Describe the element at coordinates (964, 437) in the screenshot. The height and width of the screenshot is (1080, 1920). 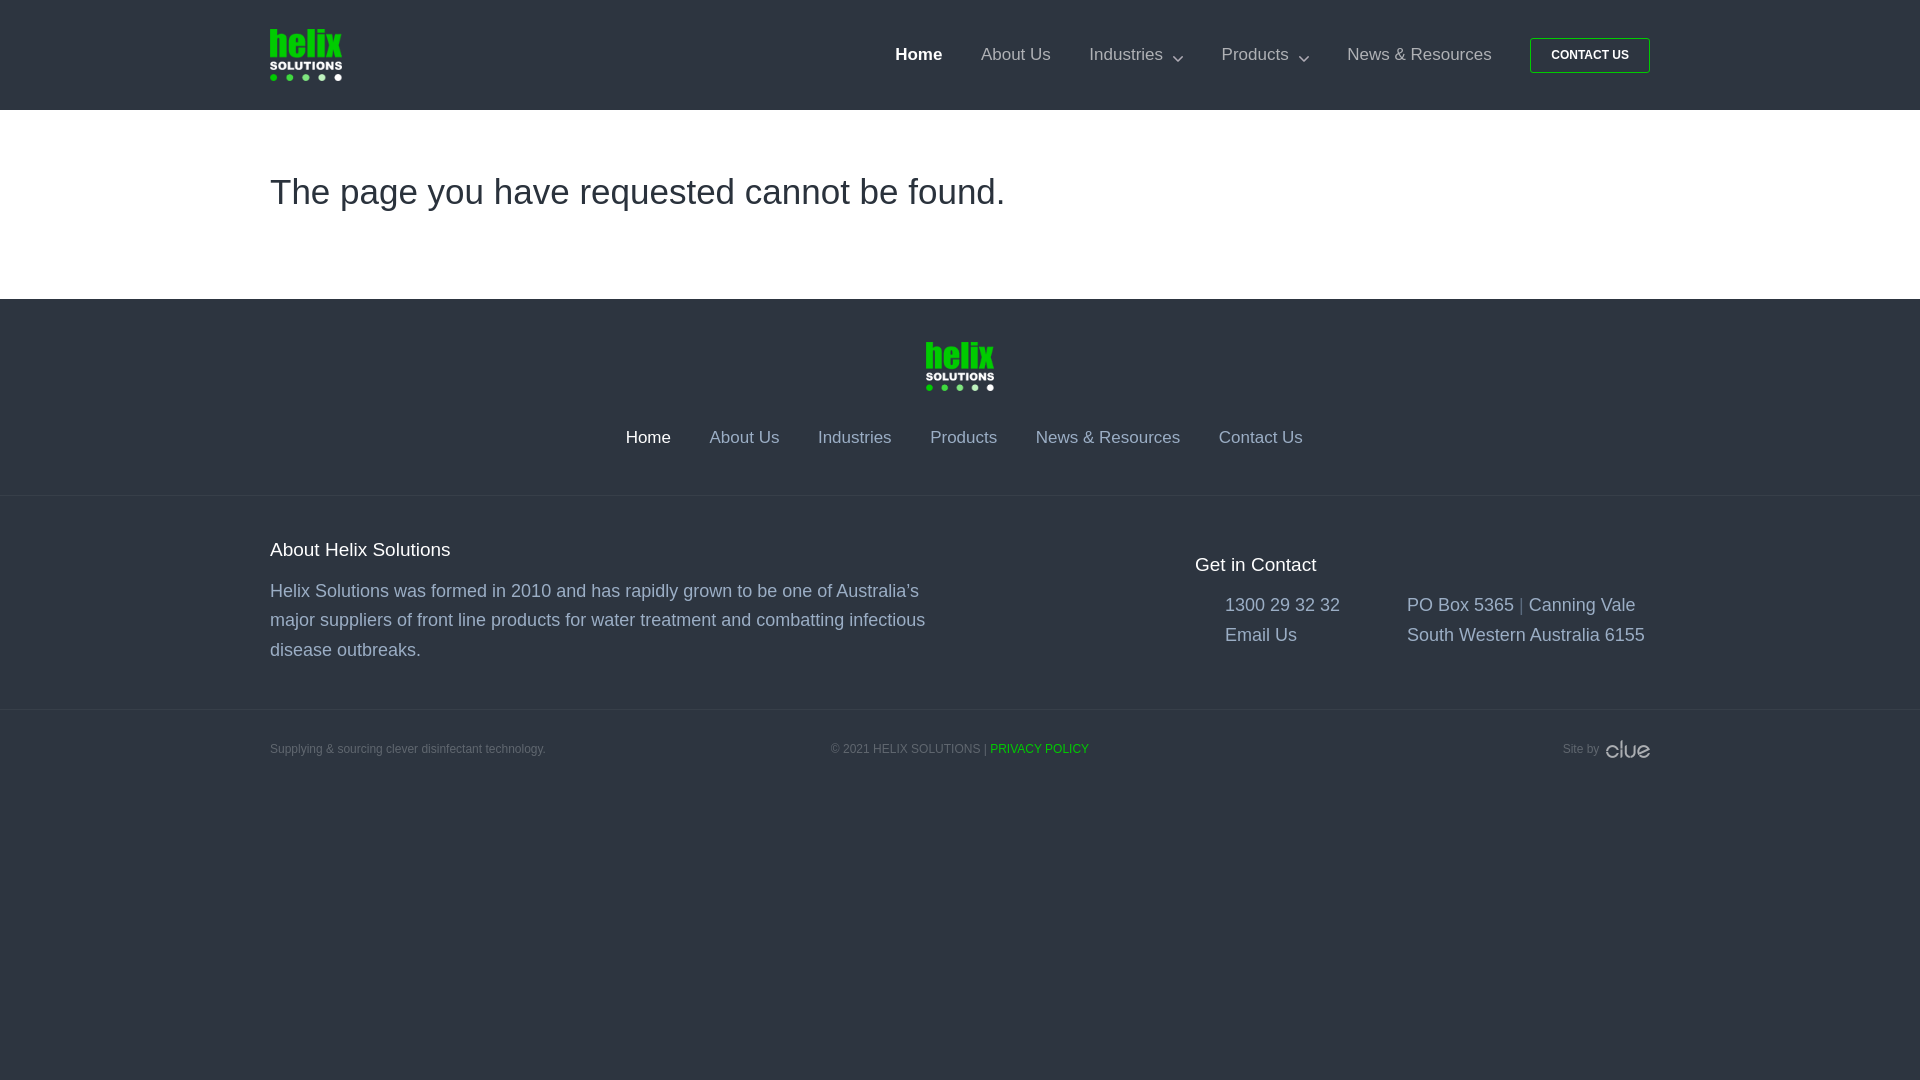
I see `Products` at that location.